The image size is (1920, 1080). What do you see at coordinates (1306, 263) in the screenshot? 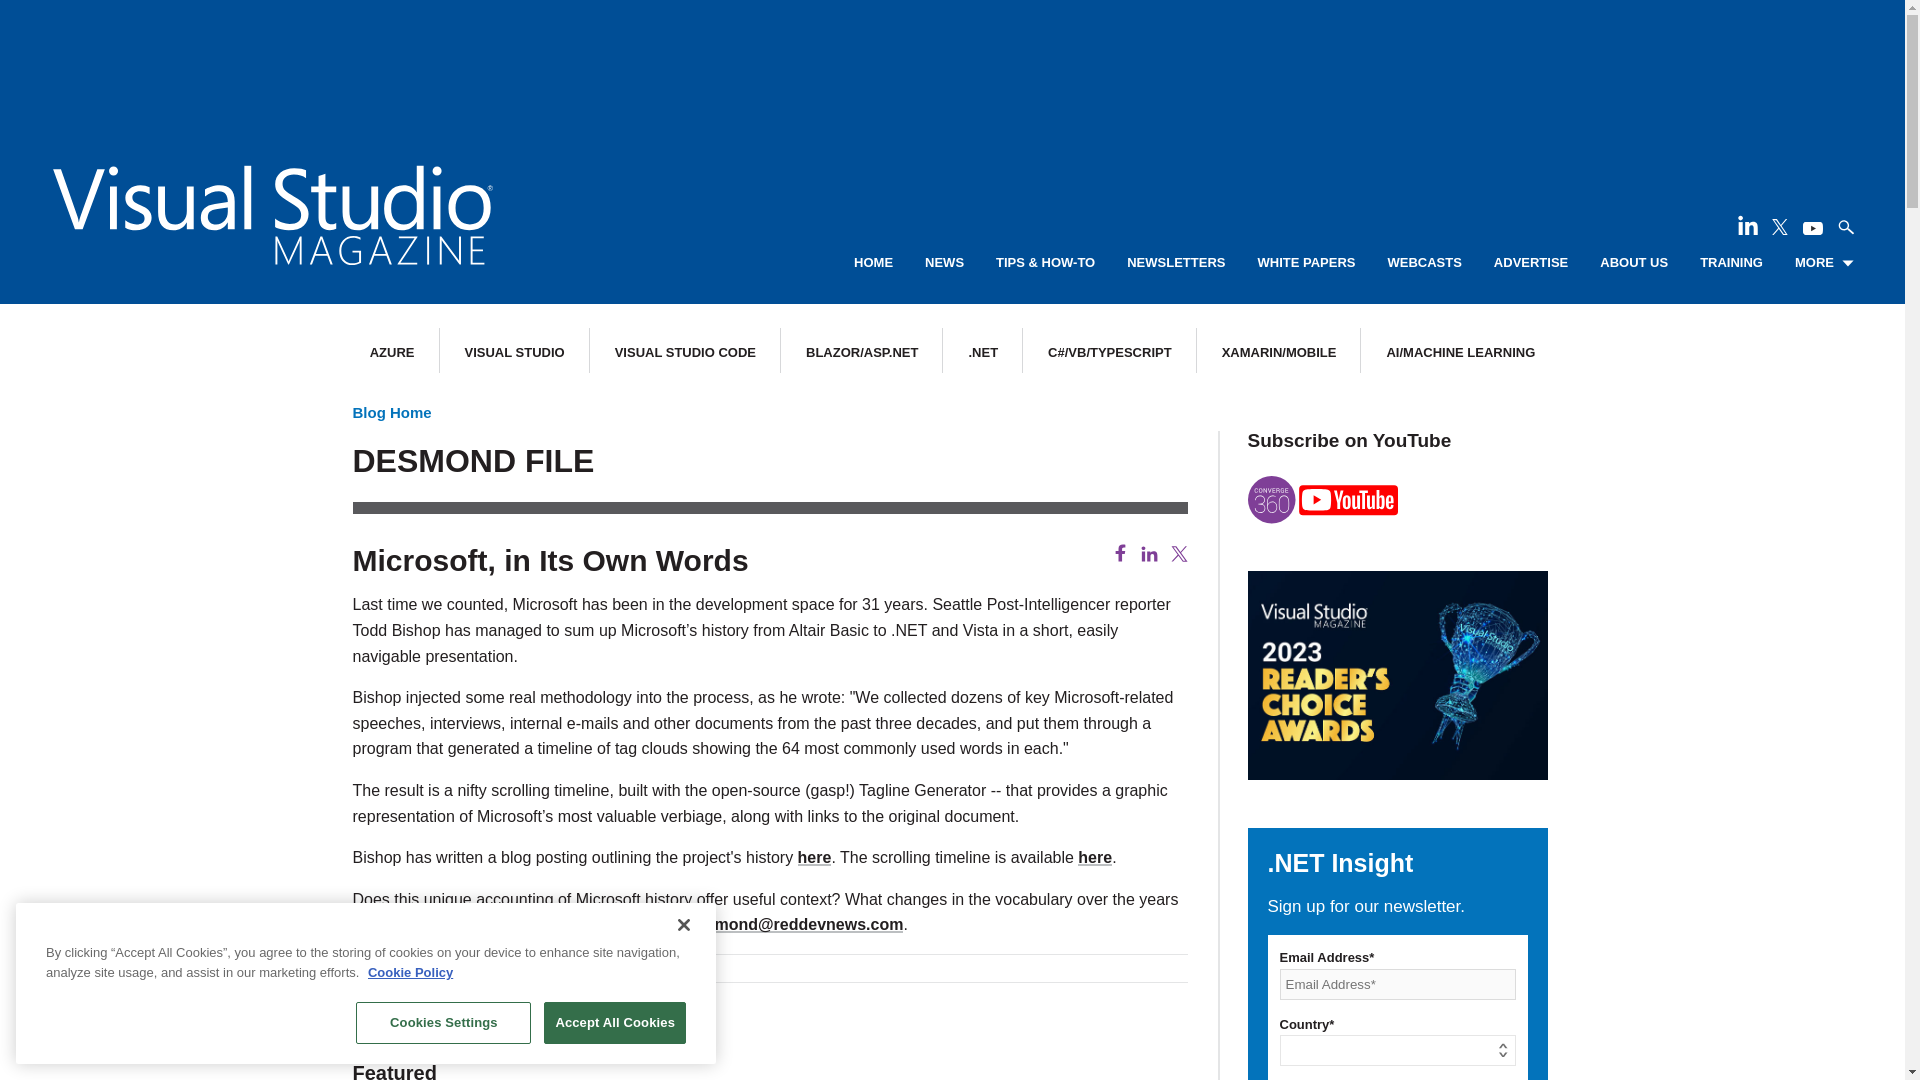
I see `WHITE PAPERS` at bounding box center [1306, 263].